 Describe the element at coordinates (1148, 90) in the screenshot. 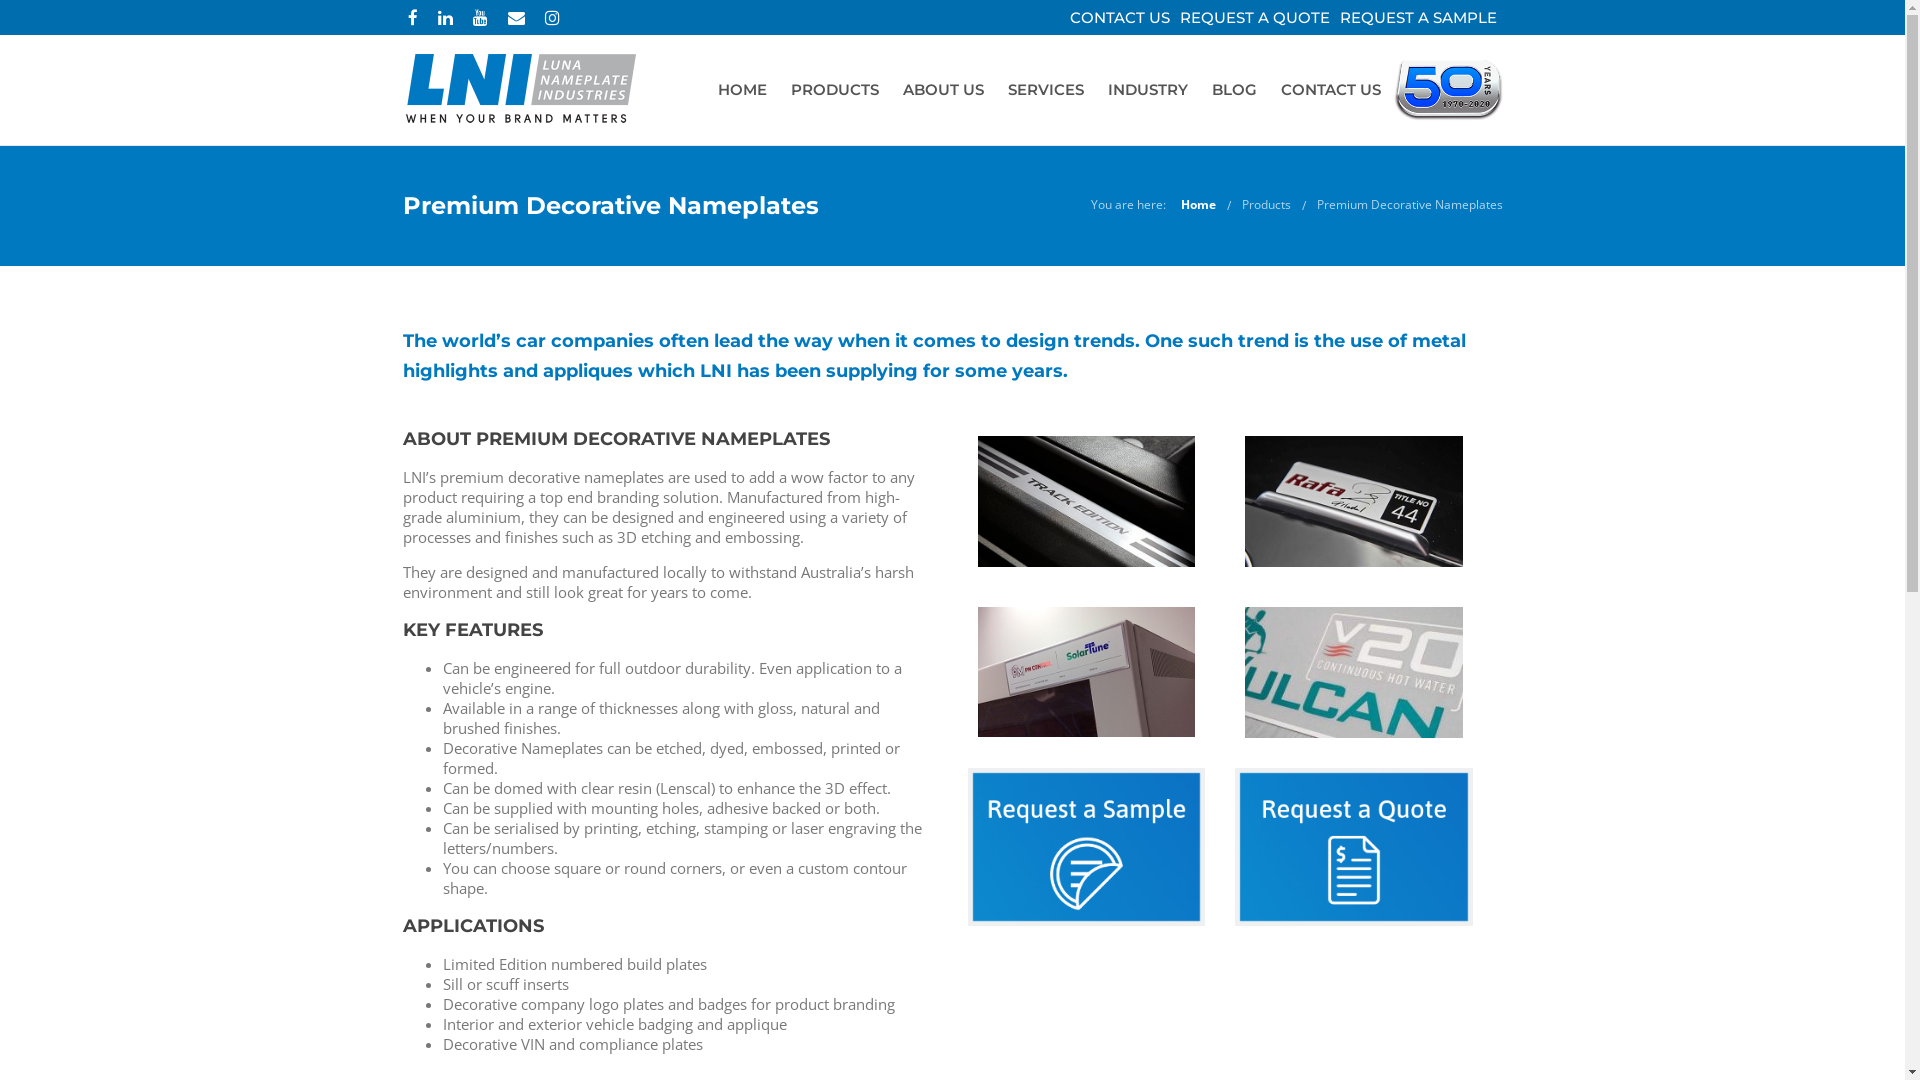

I see `INDUSTRY` at that location.